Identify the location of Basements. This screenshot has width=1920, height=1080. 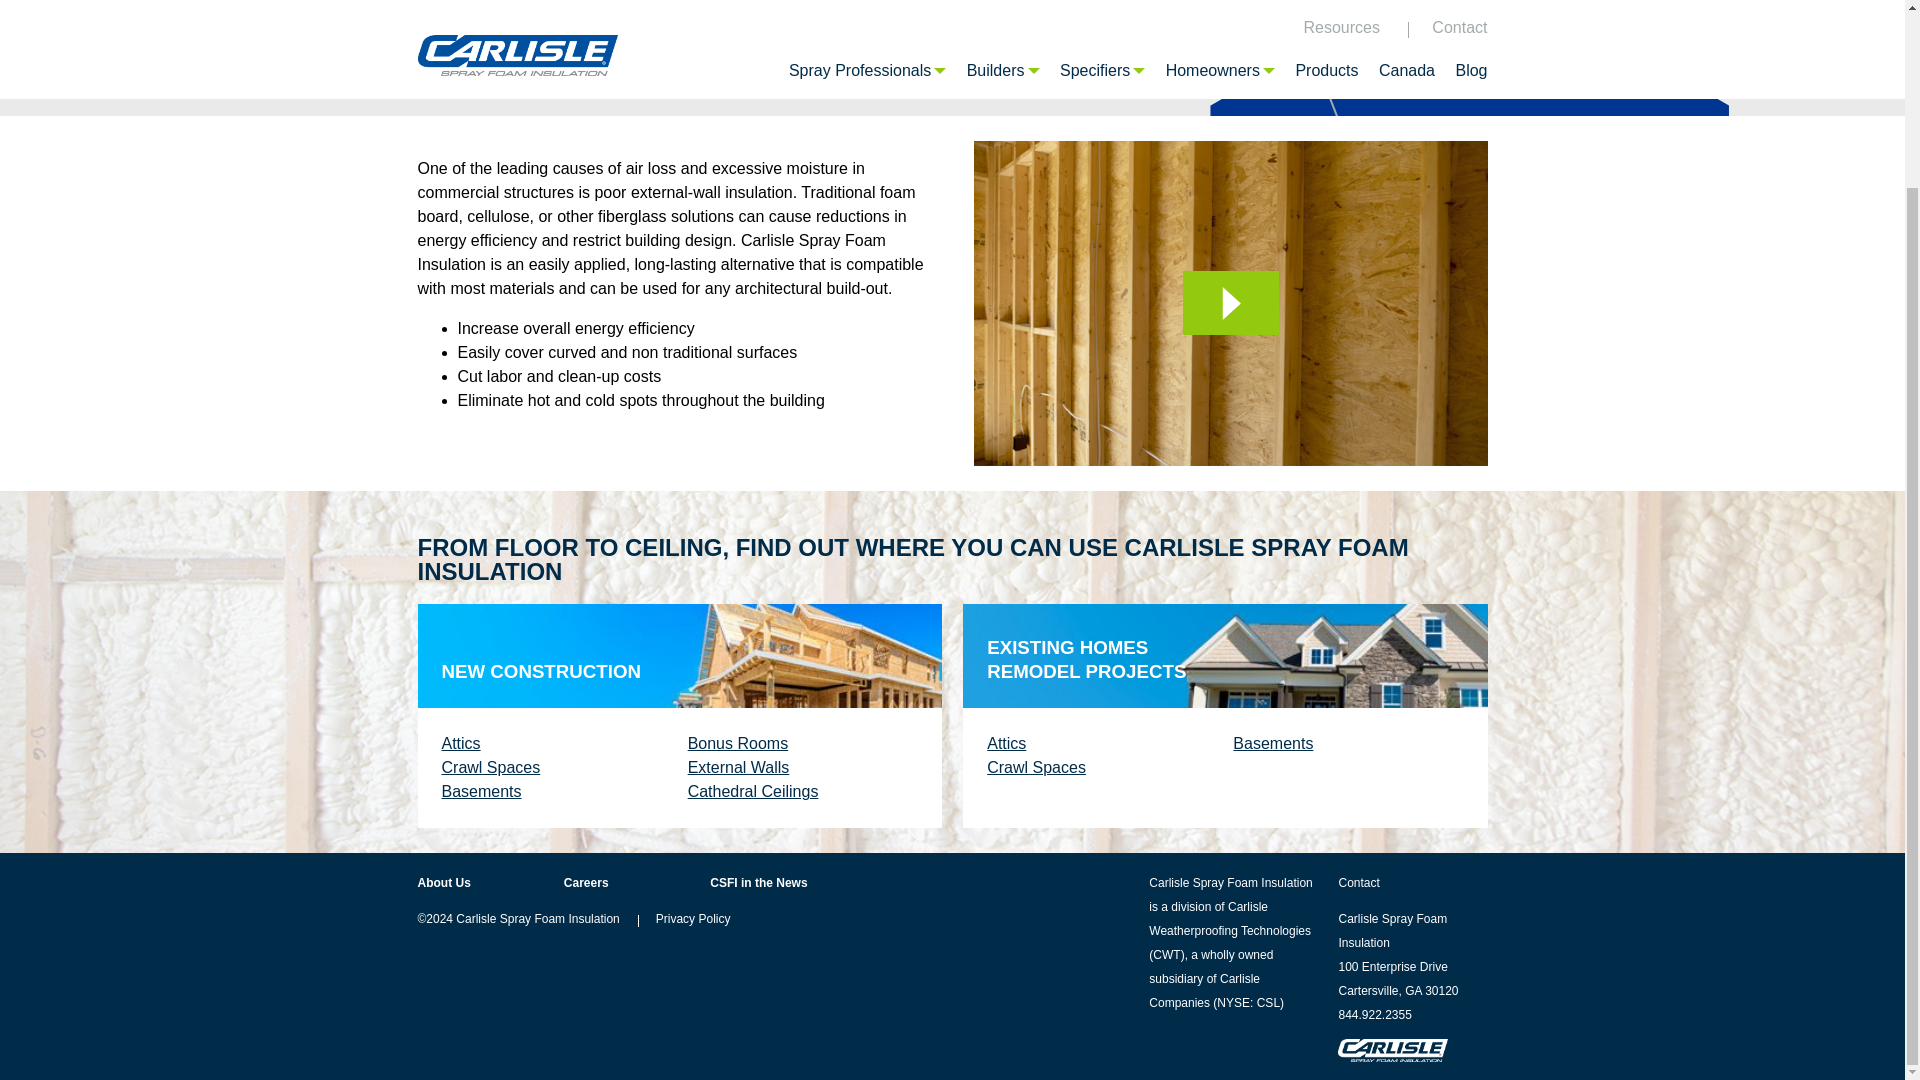
(1272, 743).